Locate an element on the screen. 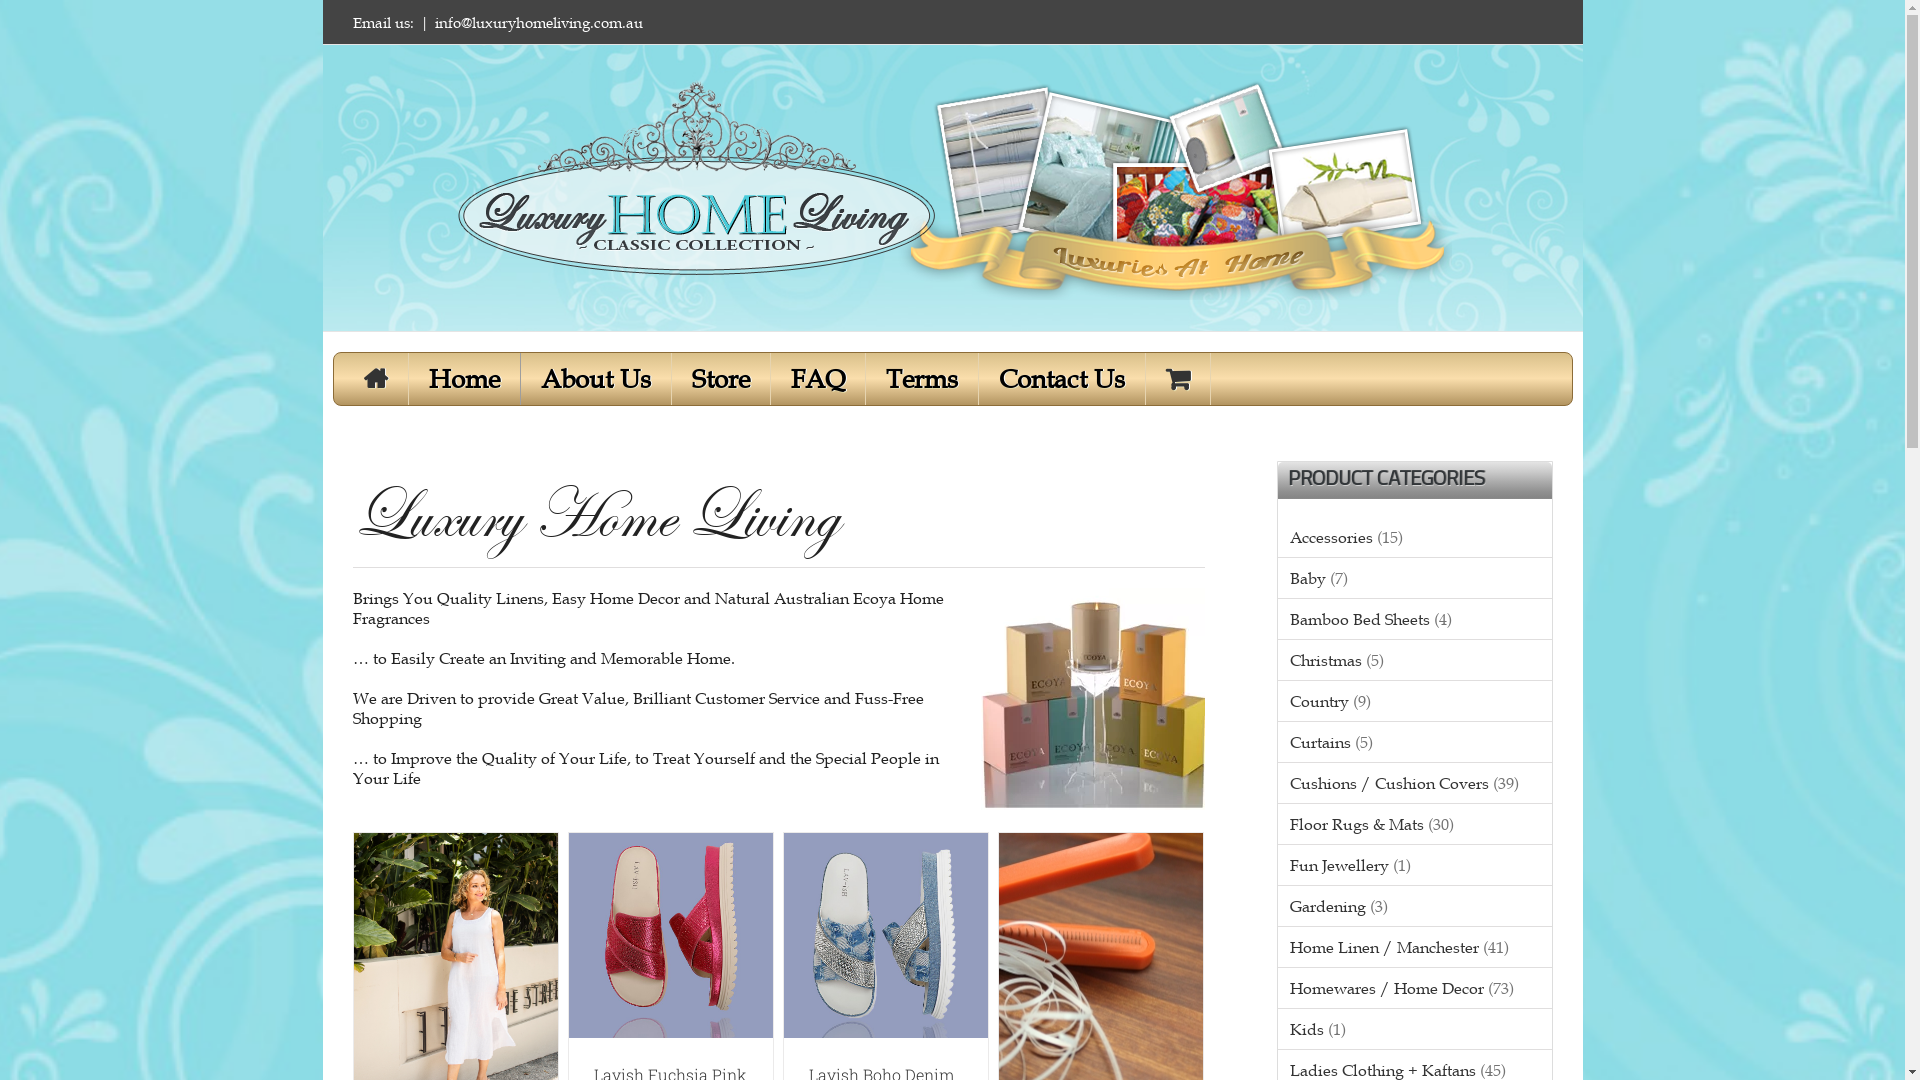 The image size is (1920, 1080). Home is located at coordinates (474, 379).